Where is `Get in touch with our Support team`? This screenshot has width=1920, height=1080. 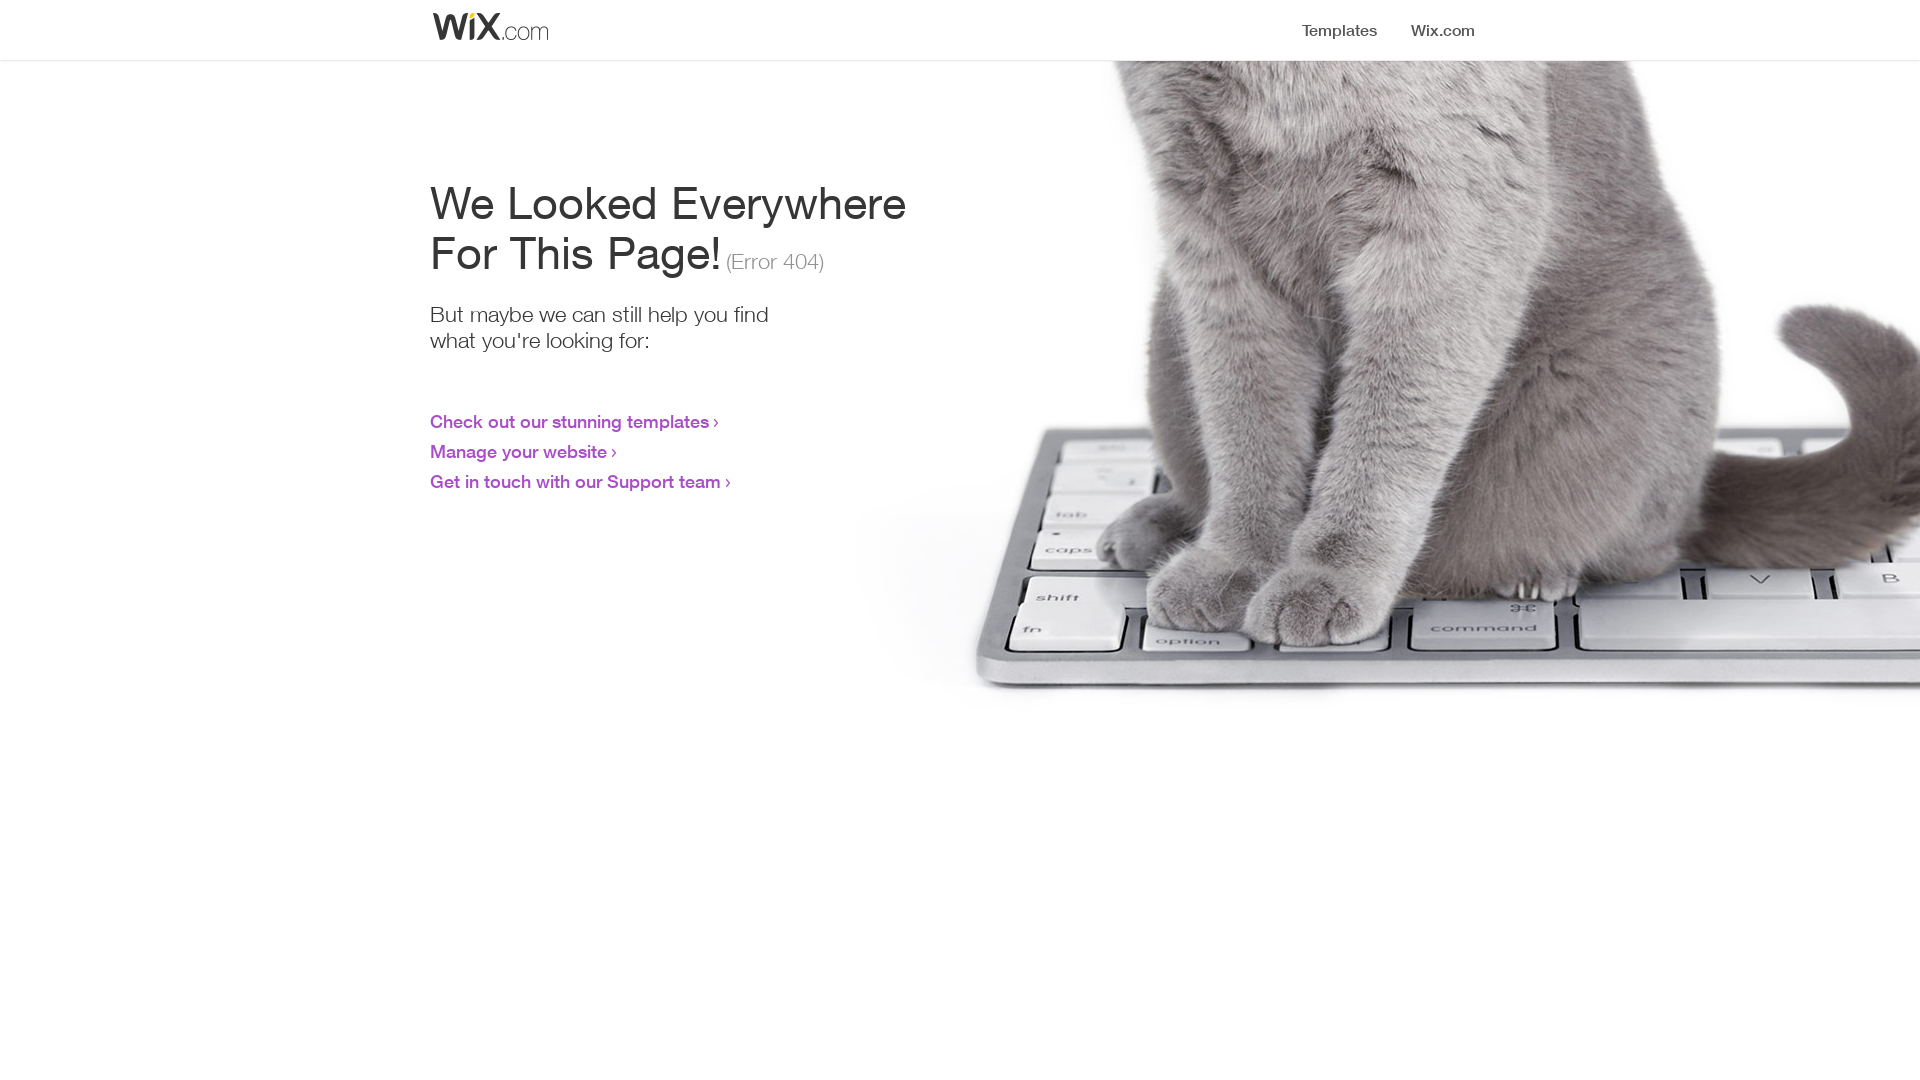 Get in touch with our Support team is located at coordinates (576, 481).